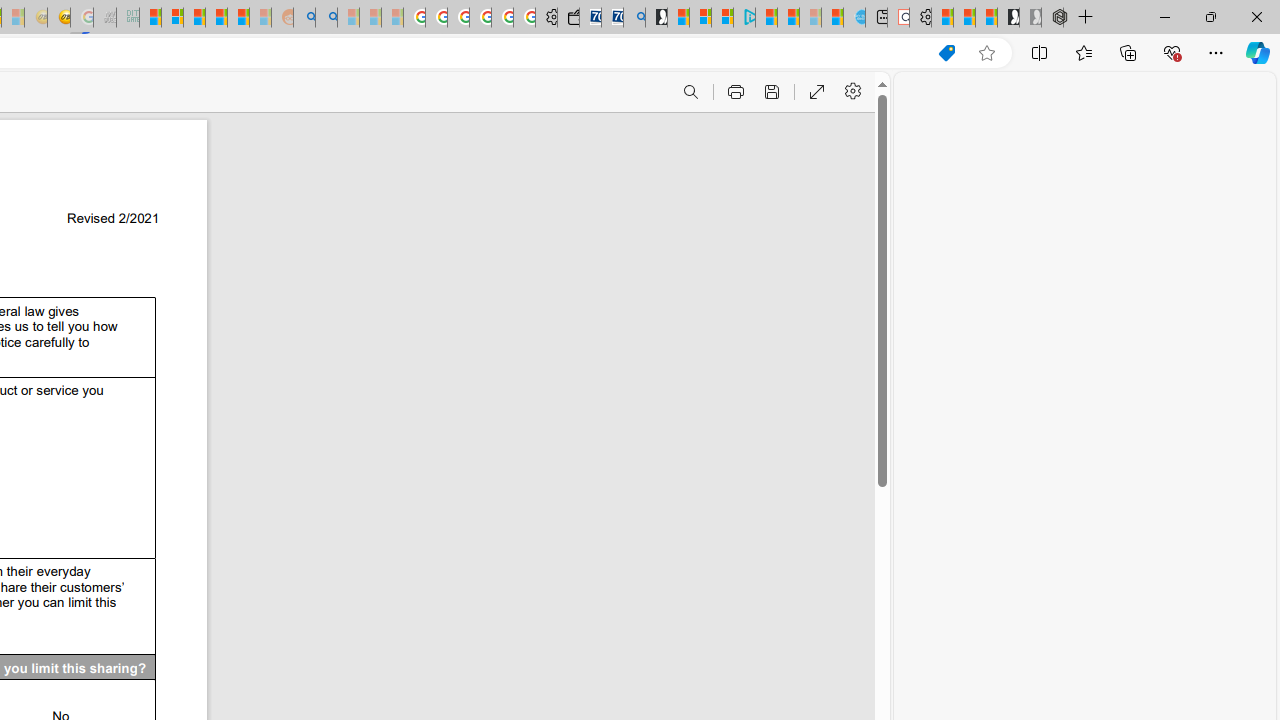  What do you see at coordinates (946, 53) in the screenshot?
I see `Shopping in Microsoft Edge` at bounding box center [946, 53].